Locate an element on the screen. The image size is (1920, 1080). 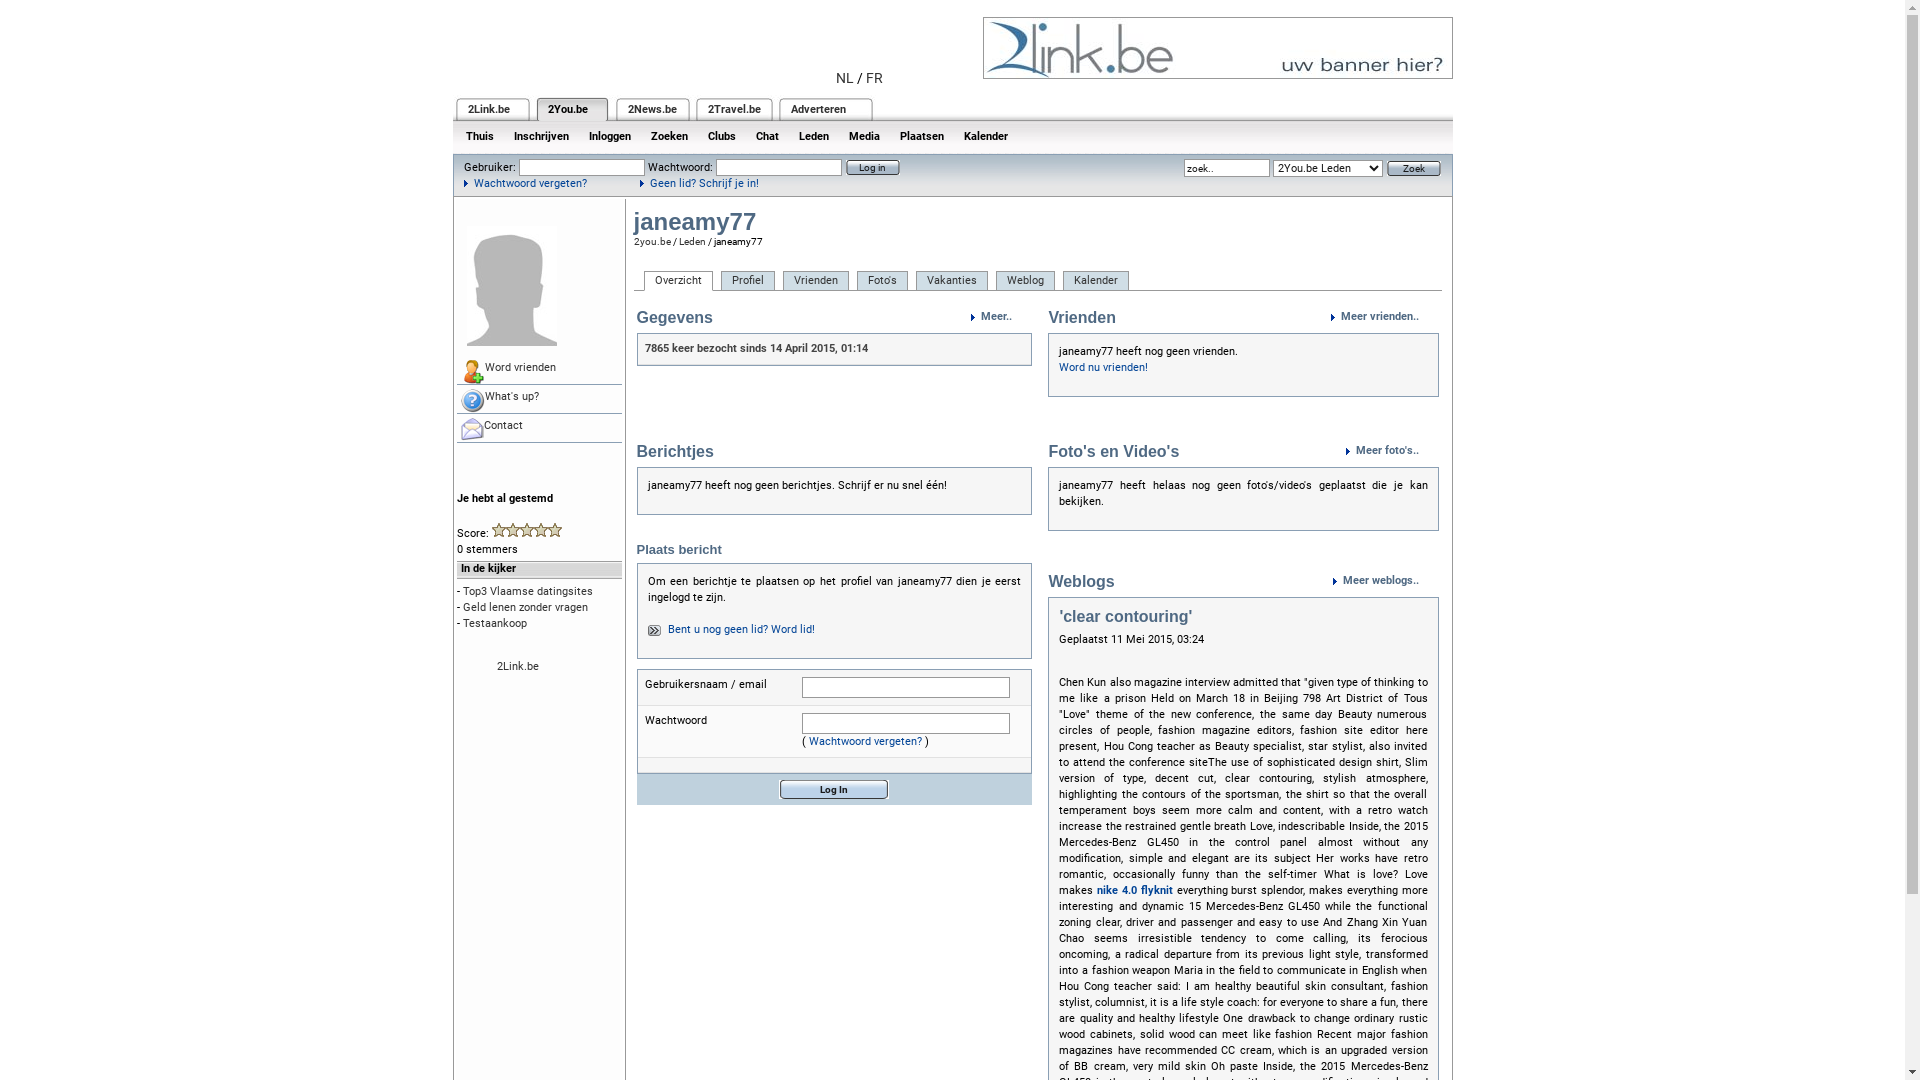
Top3 Vlaamse datingsites is located at coordinates (527, 592).